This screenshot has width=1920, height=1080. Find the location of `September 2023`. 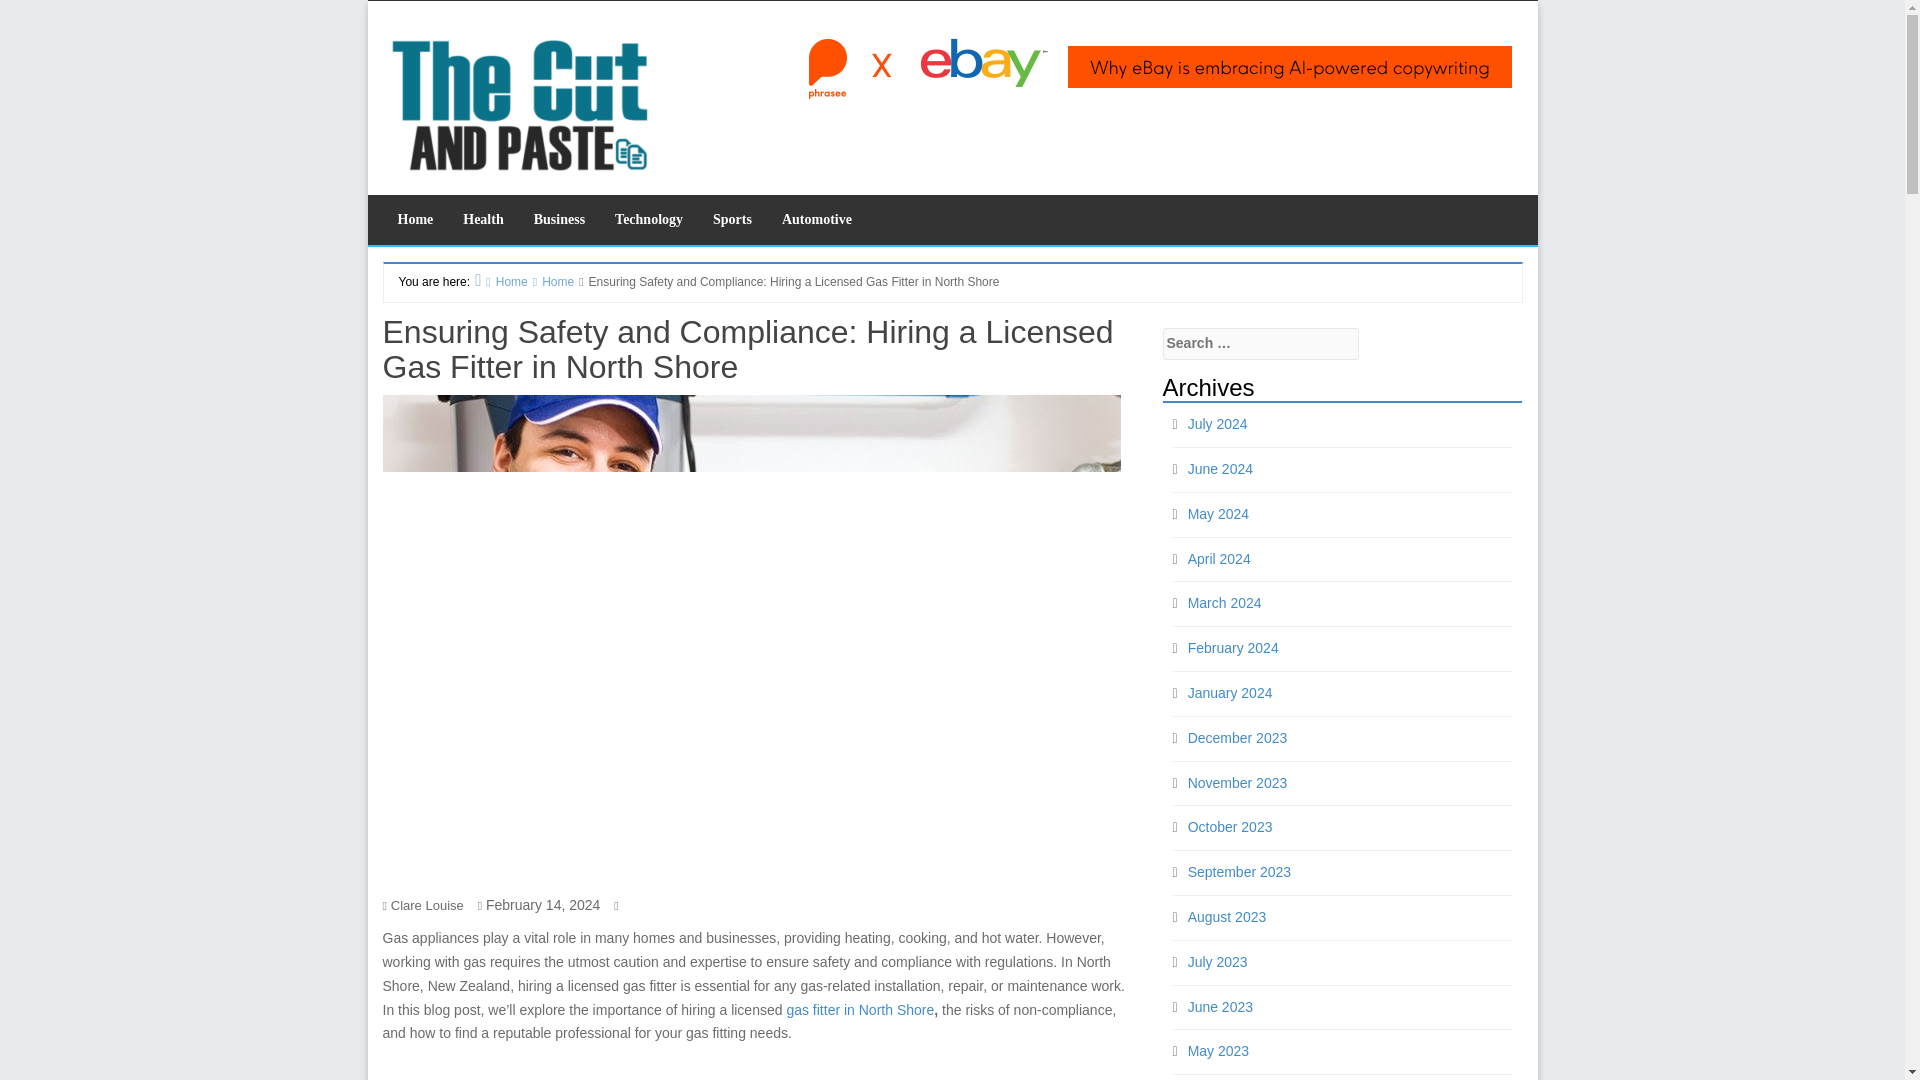

September 2023 is located at coordinates (1240, 872).